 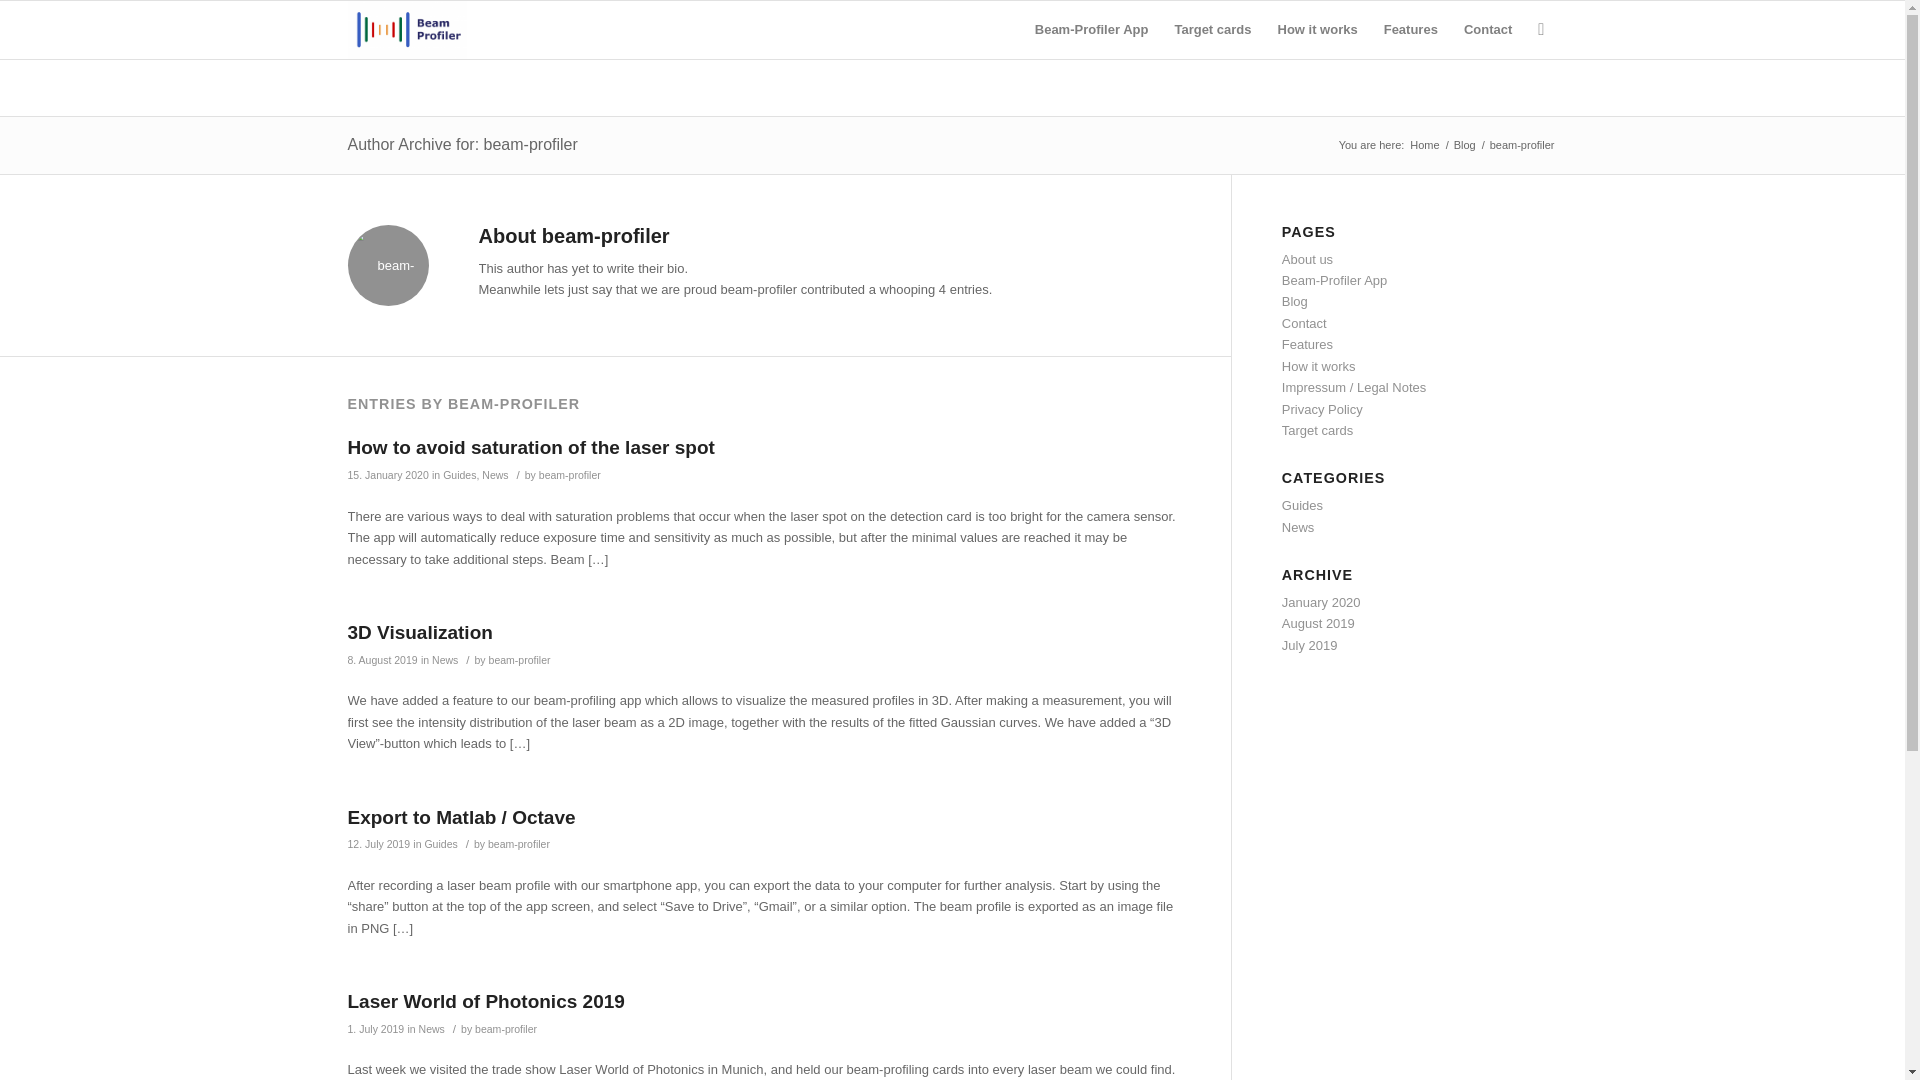 I want to click on Guides, so click(x=440, y=844).